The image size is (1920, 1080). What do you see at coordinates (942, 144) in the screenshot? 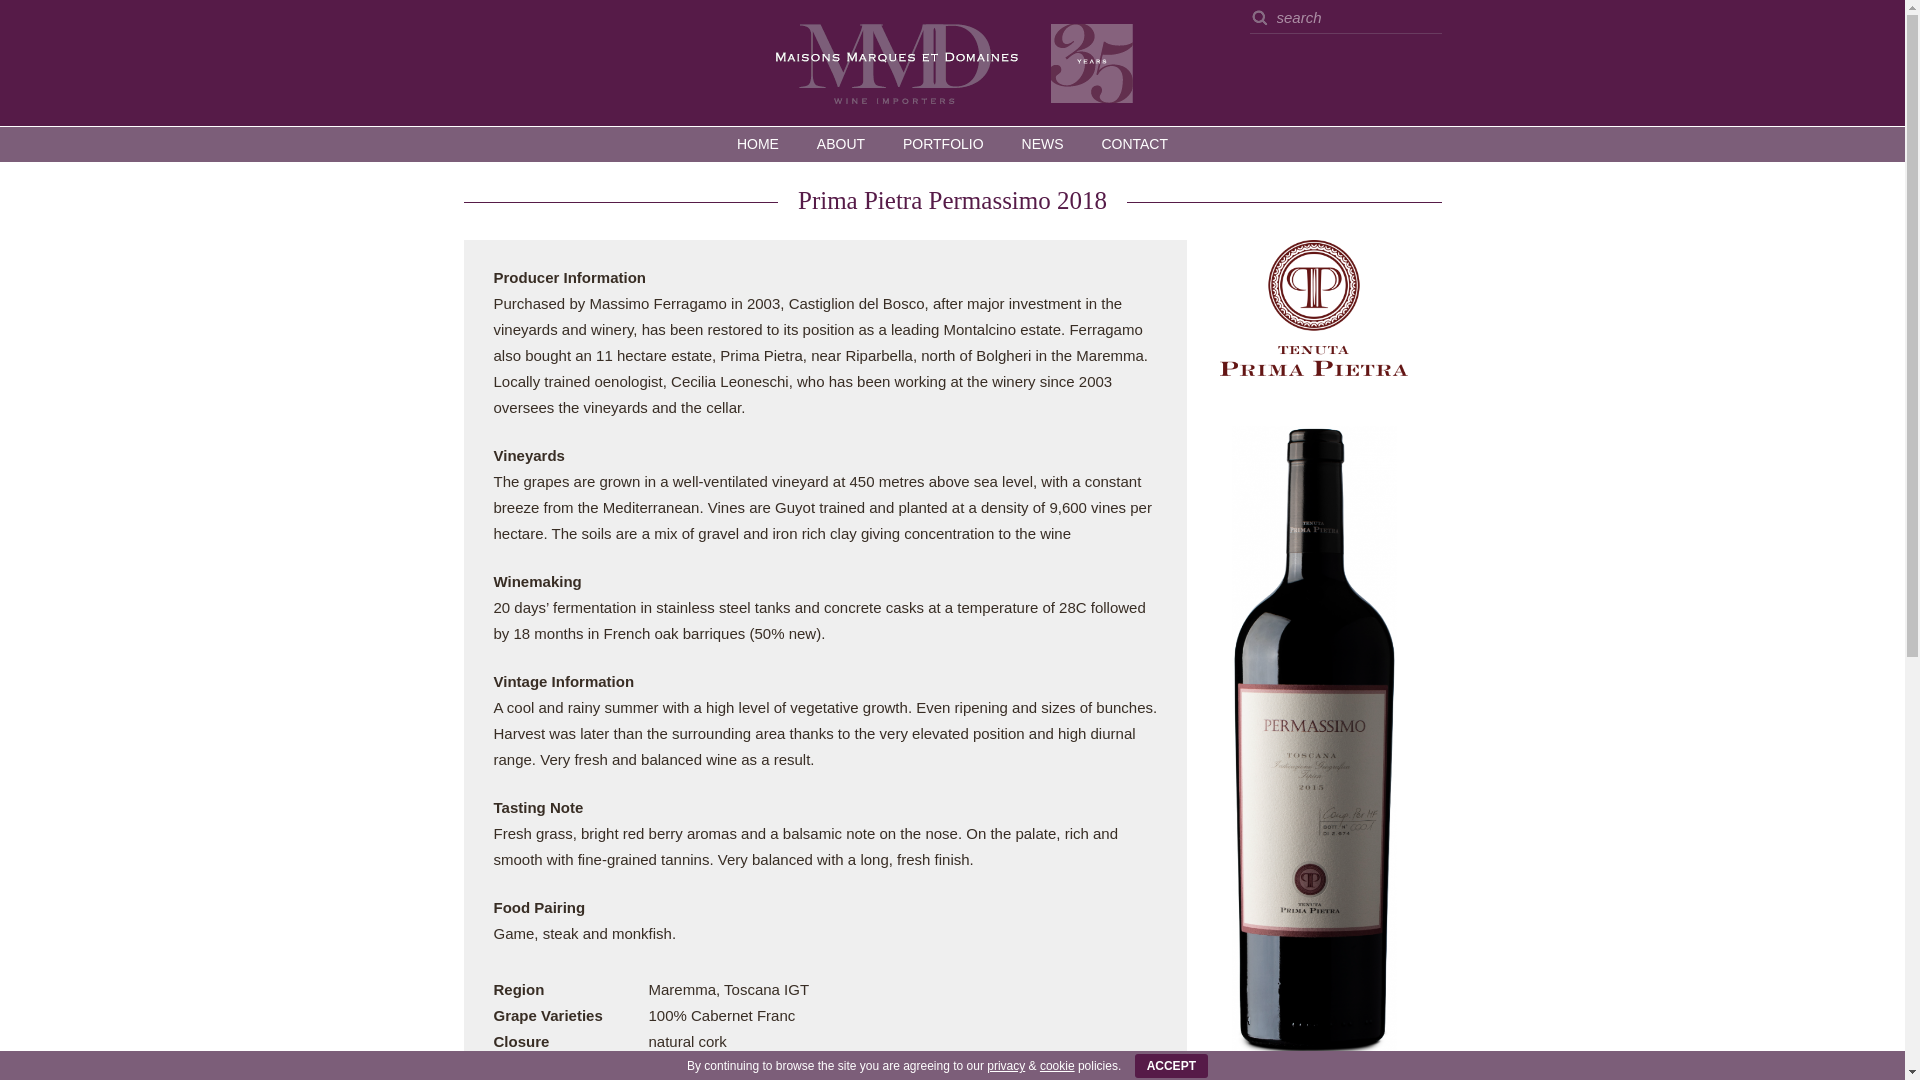
I see `PORTFOLIO` at bounding box center [942, 144].